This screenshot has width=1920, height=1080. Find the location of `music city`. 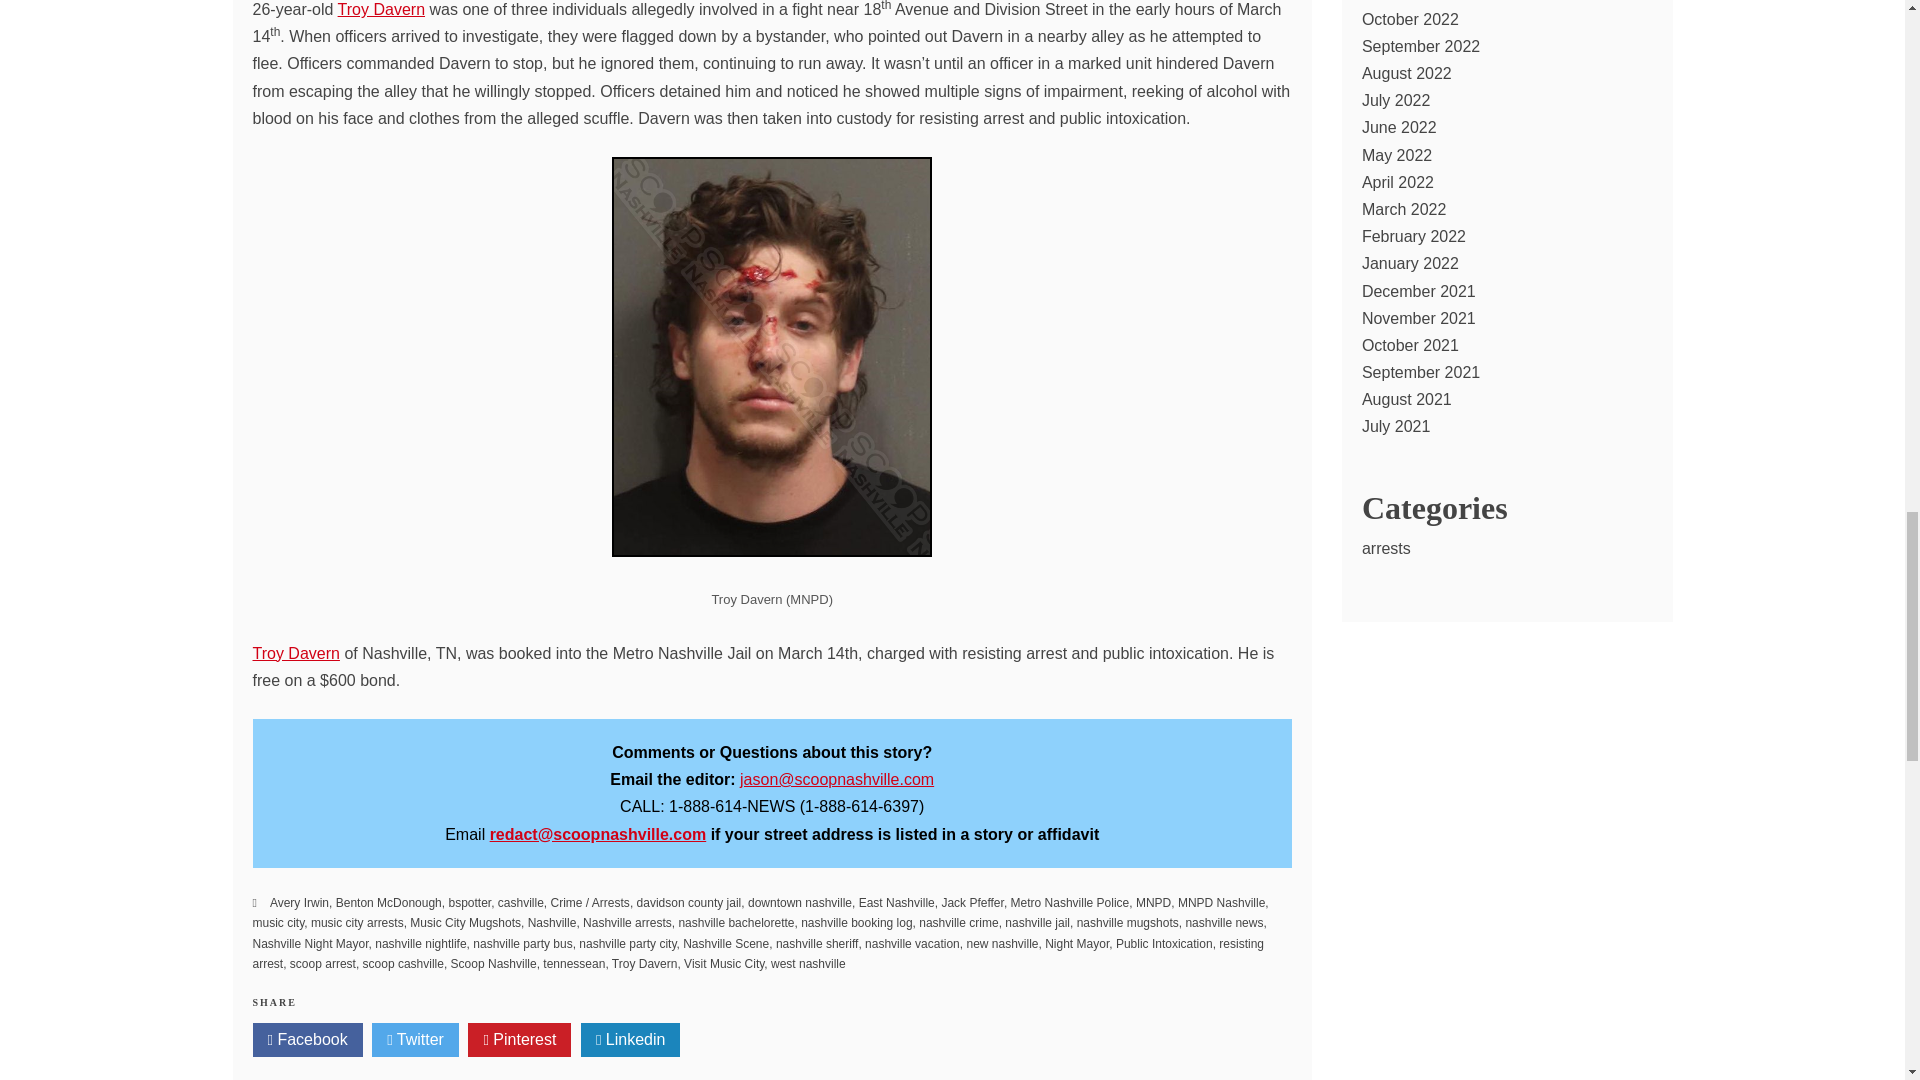

music city is located at coordinates (277, 922).